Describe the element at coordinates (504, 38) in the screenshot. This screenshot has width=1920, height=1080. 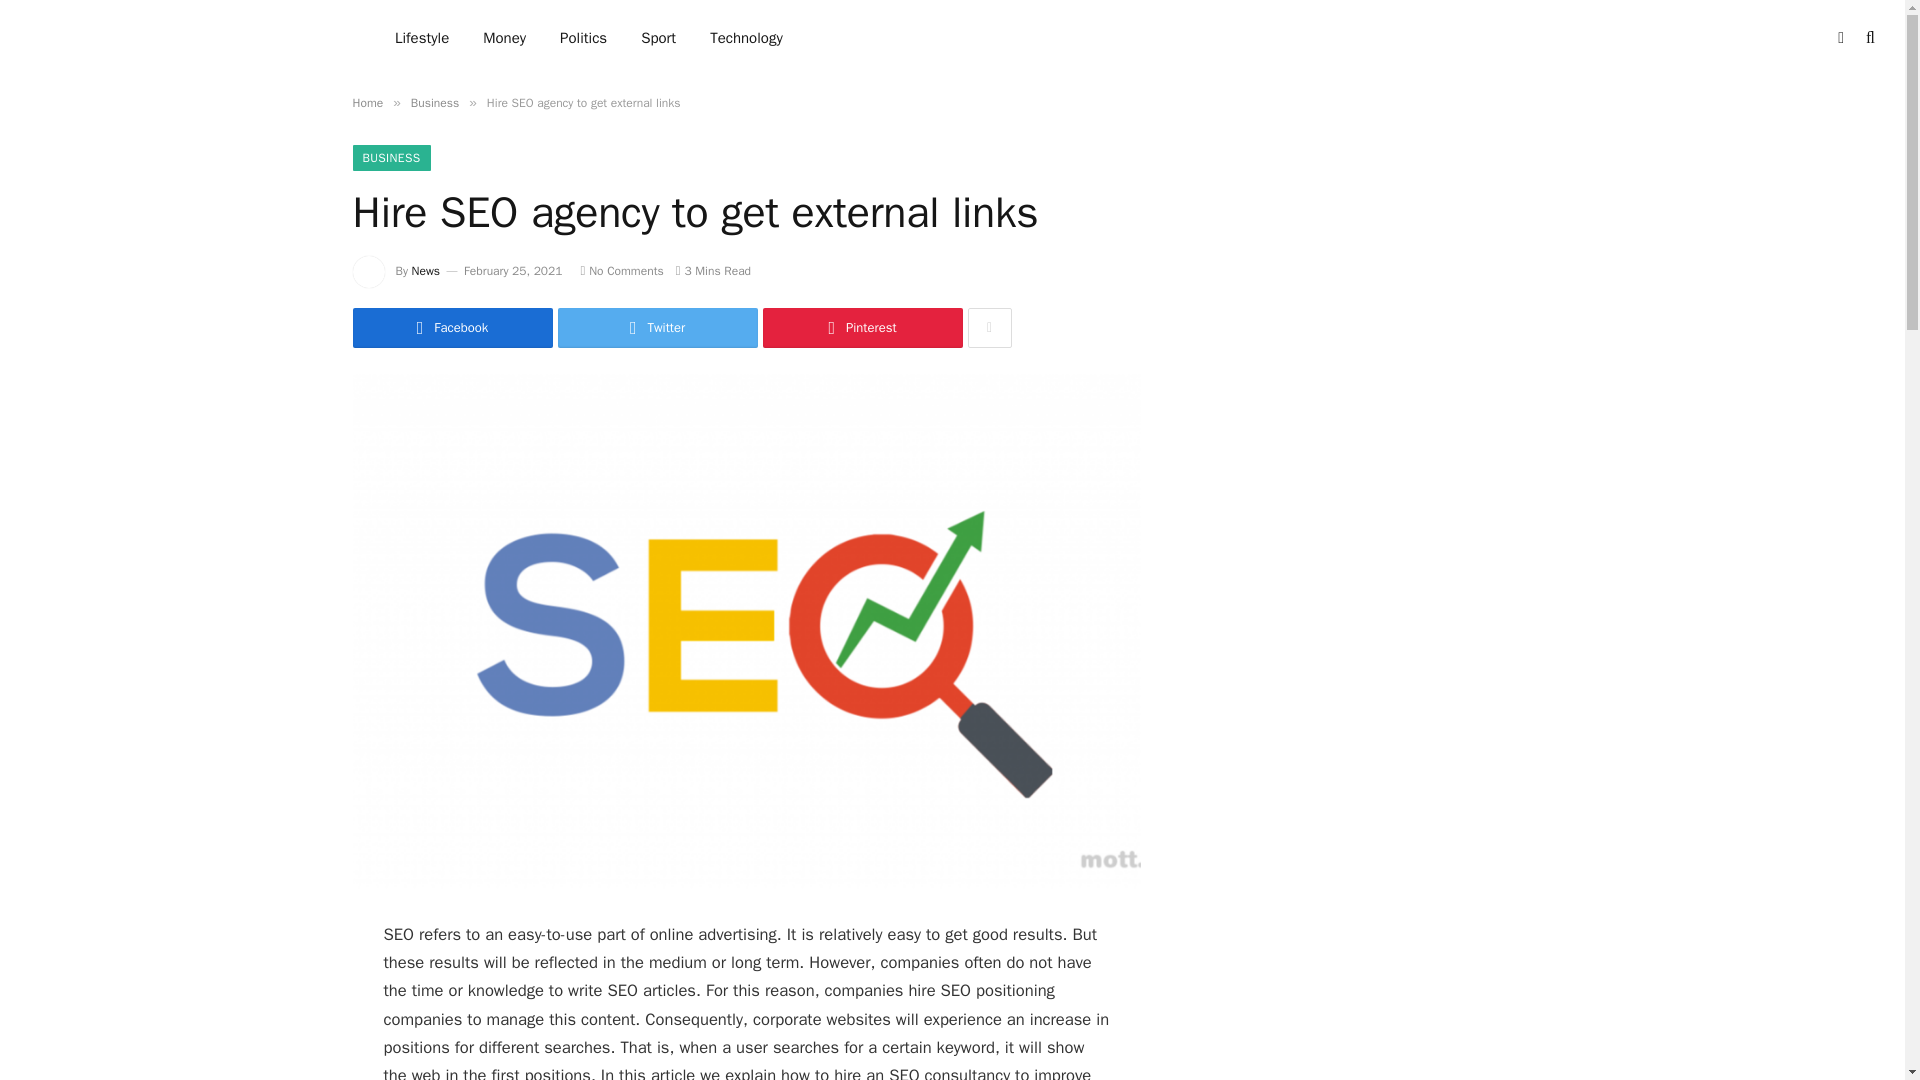
I see `Money` at that location.